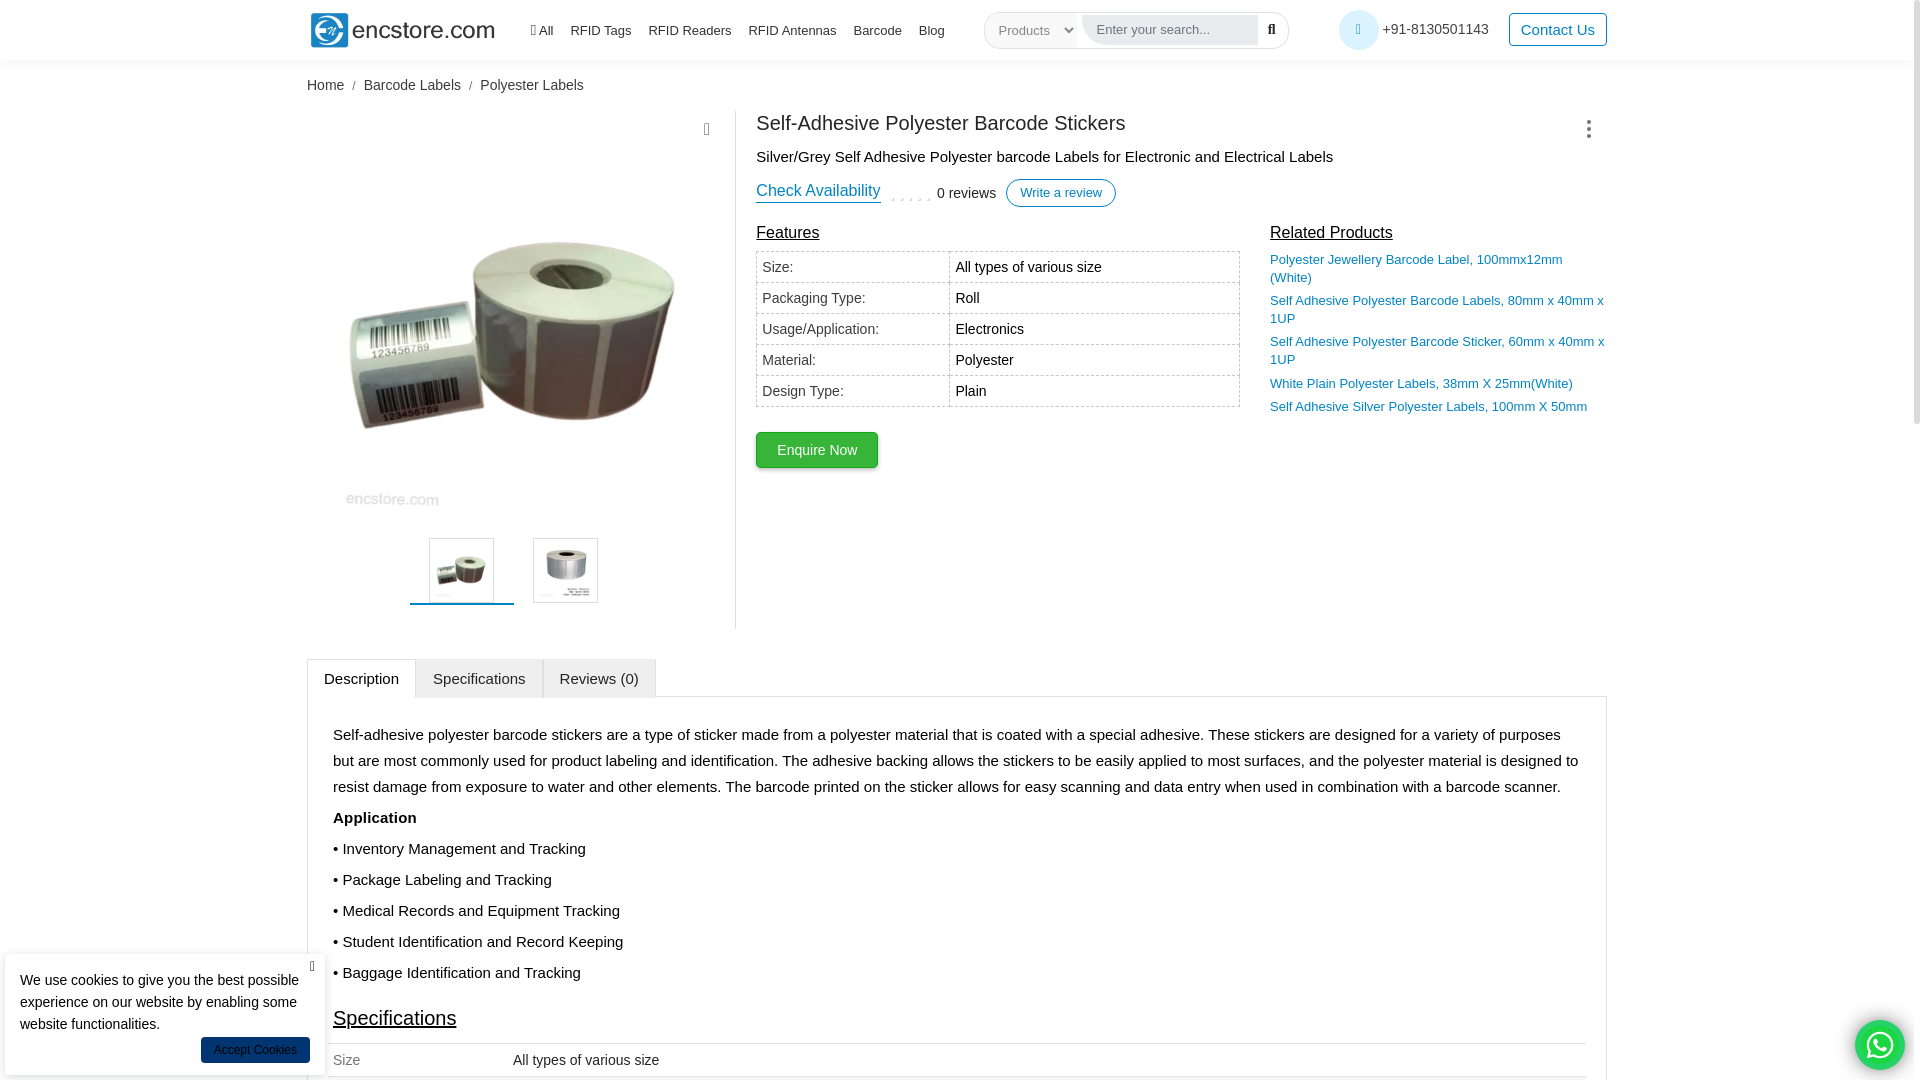 The image size is (1920, 1080). What do you see at coordinates (460, 570) in the screenshot?
I see `Polyester Labels` at bounding box center [460, 570].